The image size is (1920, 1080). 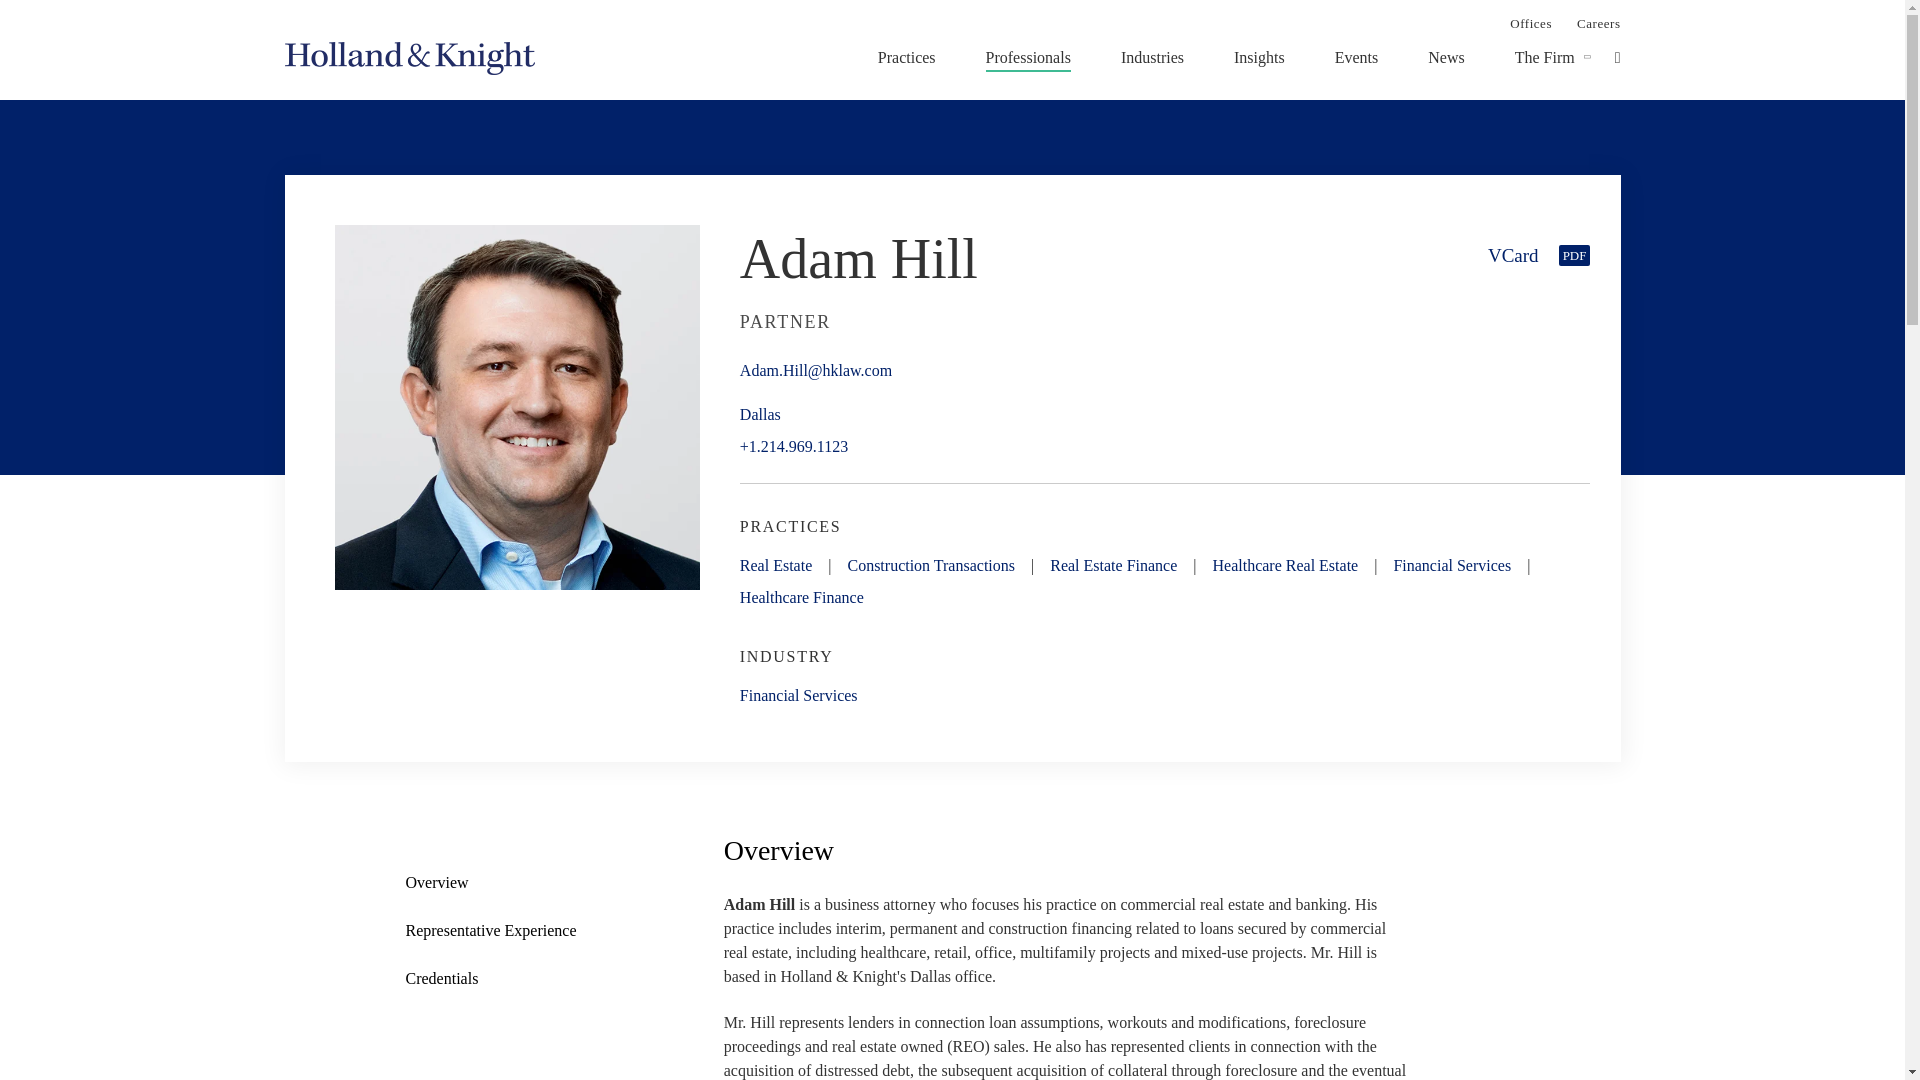 What do you see at coordinates (1259, 57) in the screenshot?
I see `Insights` at bounding box center [1259, 57].